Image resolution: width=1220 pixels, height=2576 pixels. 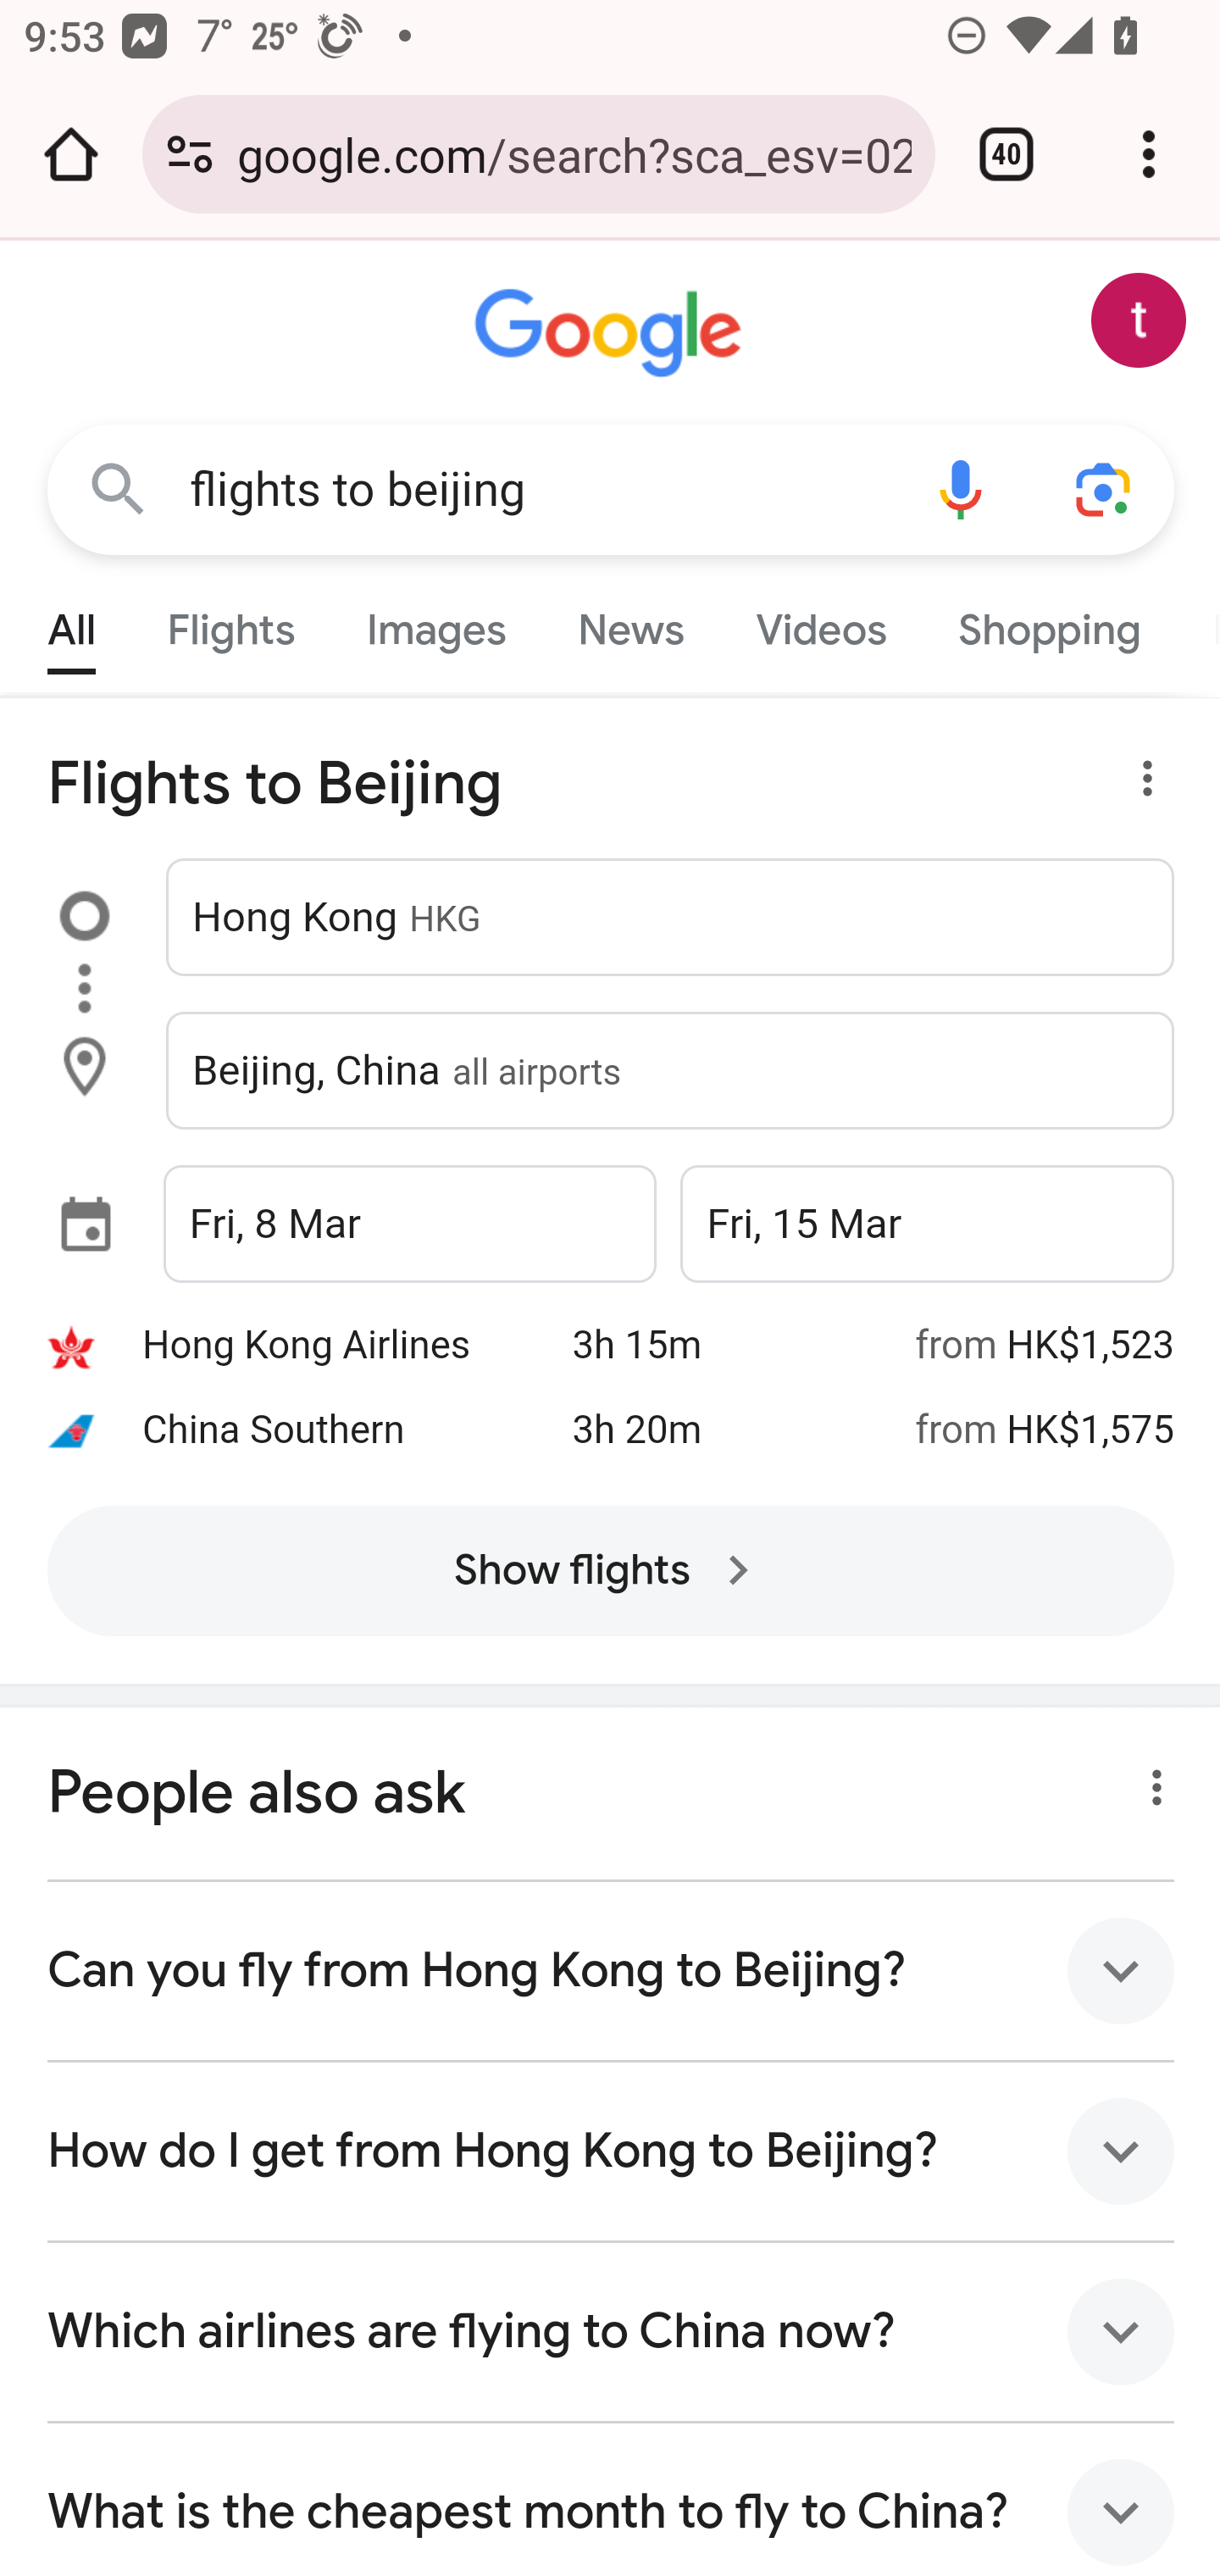 I want to click on Connection is secure, so click(x=190, y=154).